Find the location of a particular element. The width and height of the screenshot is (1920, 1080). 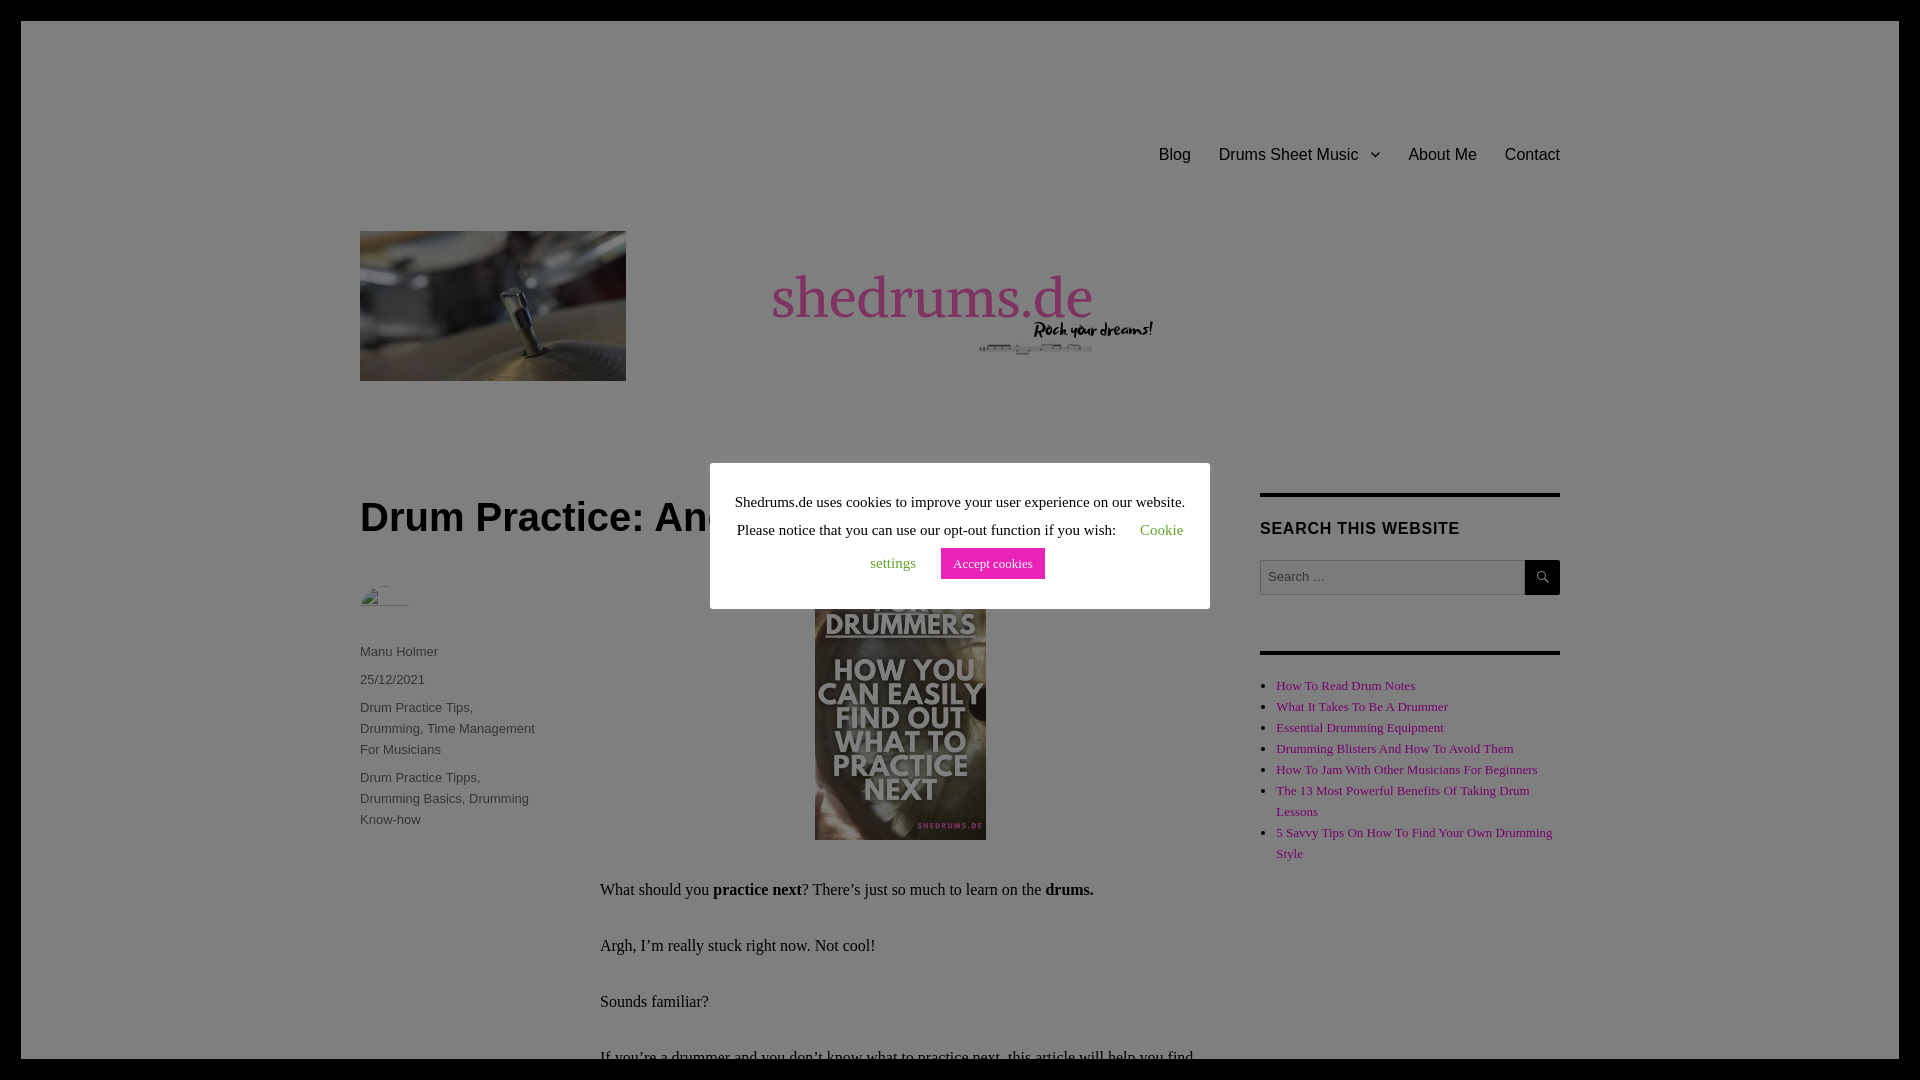

About Me is located at coordinates (1441, 153).